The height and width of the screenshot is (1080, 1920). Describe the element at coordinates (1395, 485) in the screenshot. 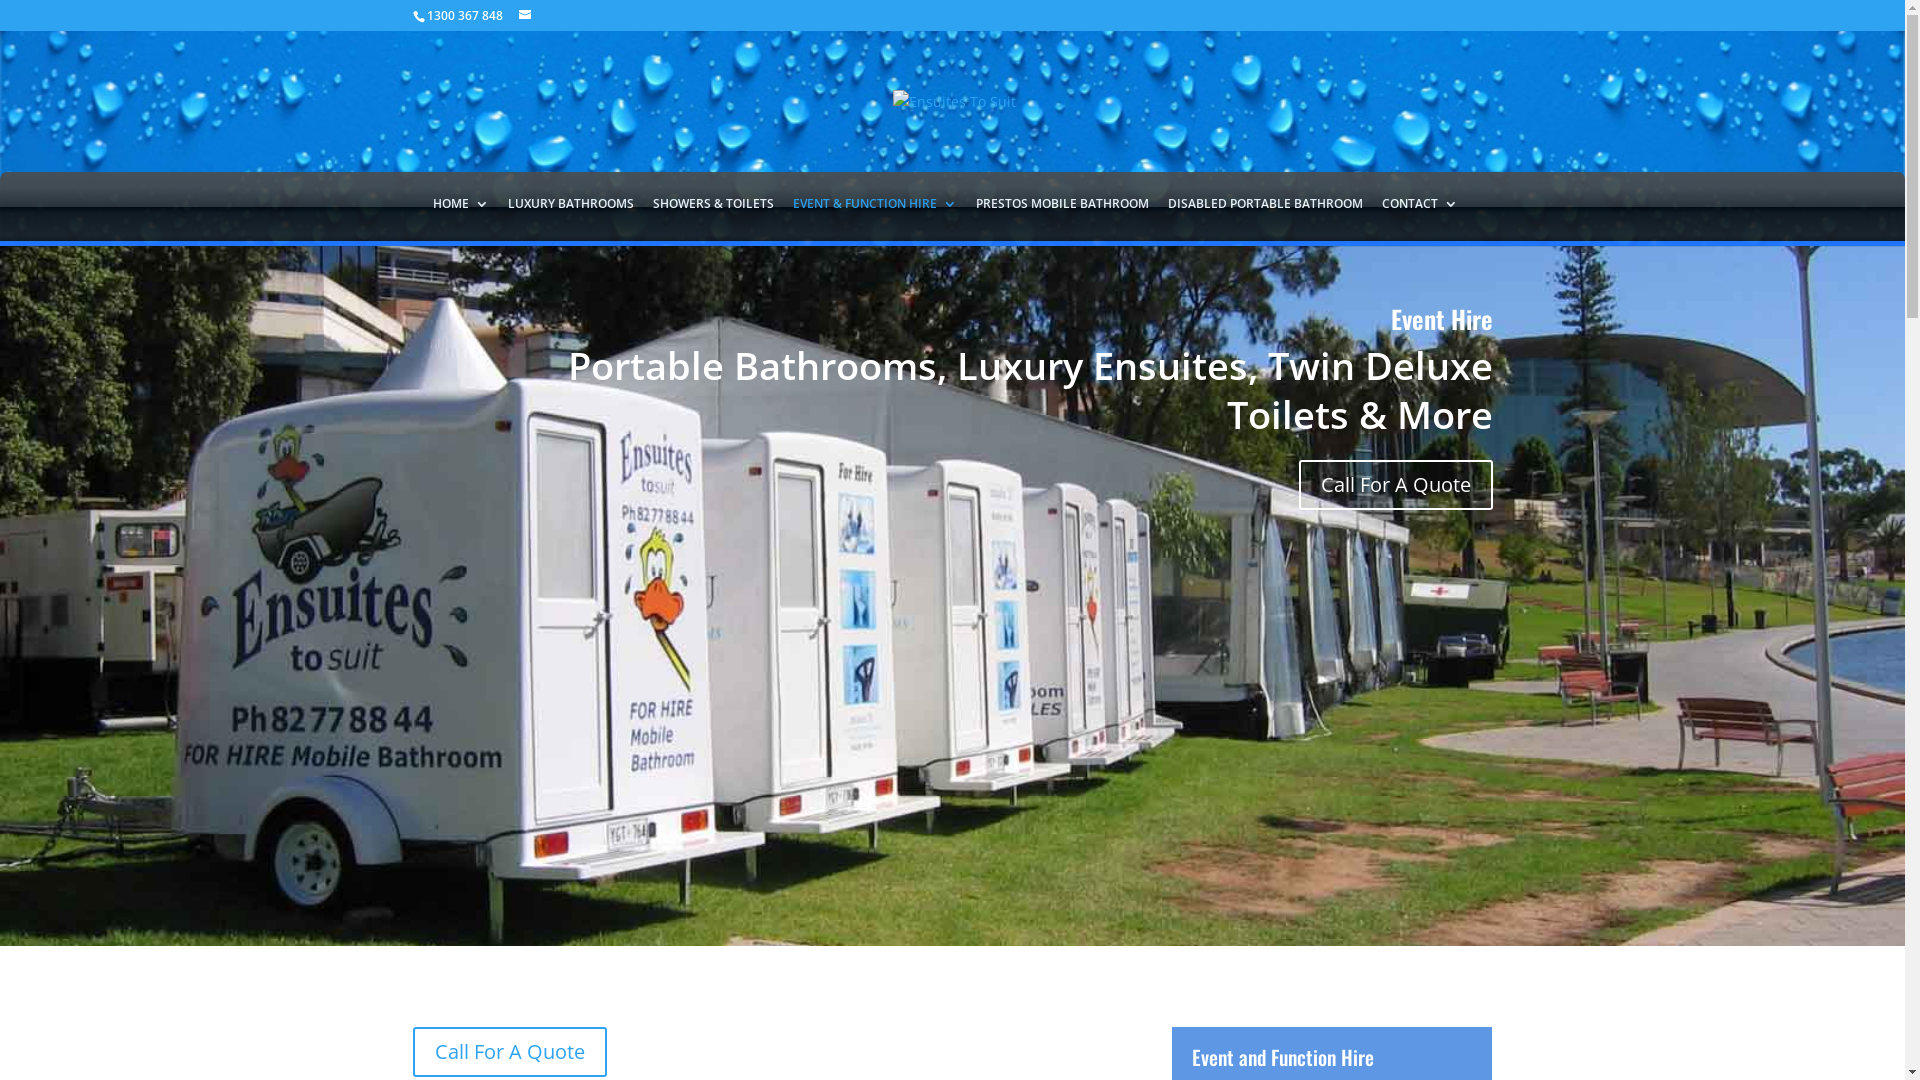

I see `Call For A Quote` at that location.